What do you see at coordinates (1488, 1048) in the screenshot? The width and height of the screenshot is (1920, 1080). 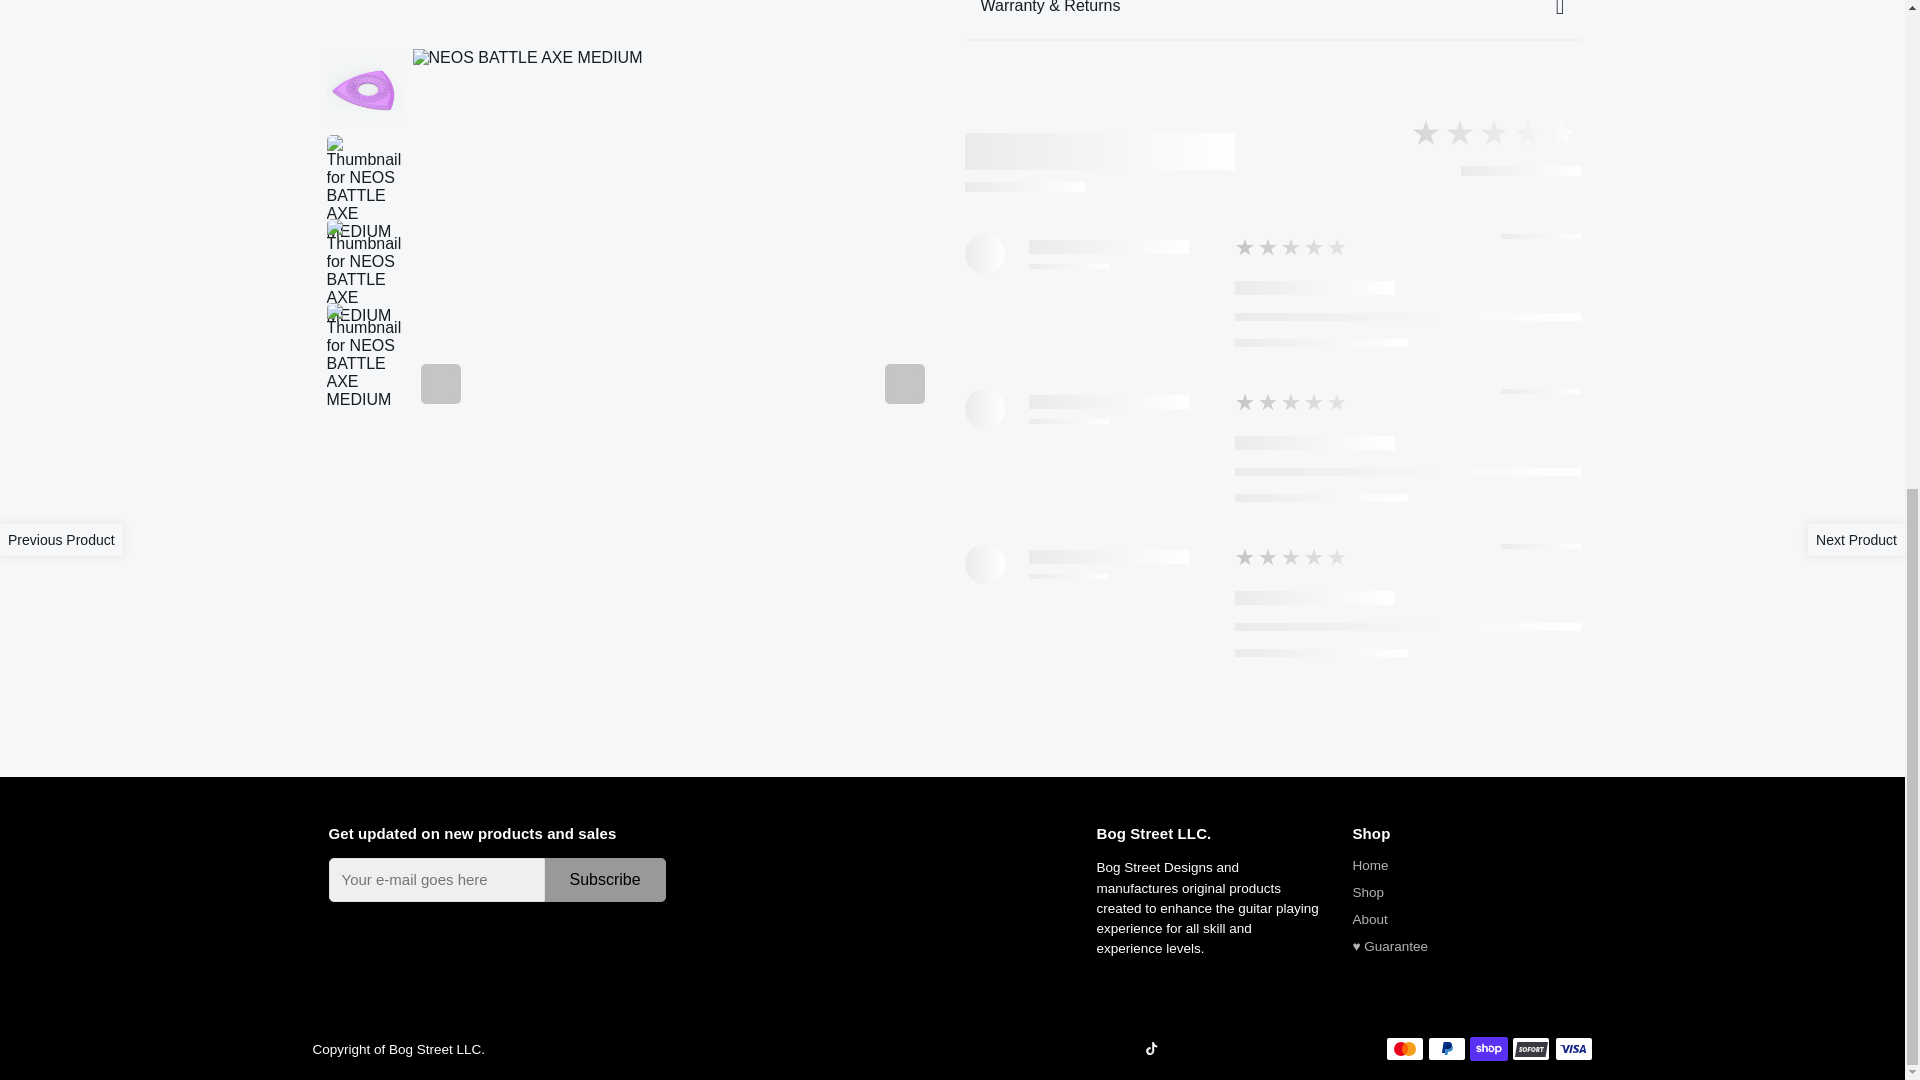 I see `Shop Pay` at bounding box center [1488, 1048].